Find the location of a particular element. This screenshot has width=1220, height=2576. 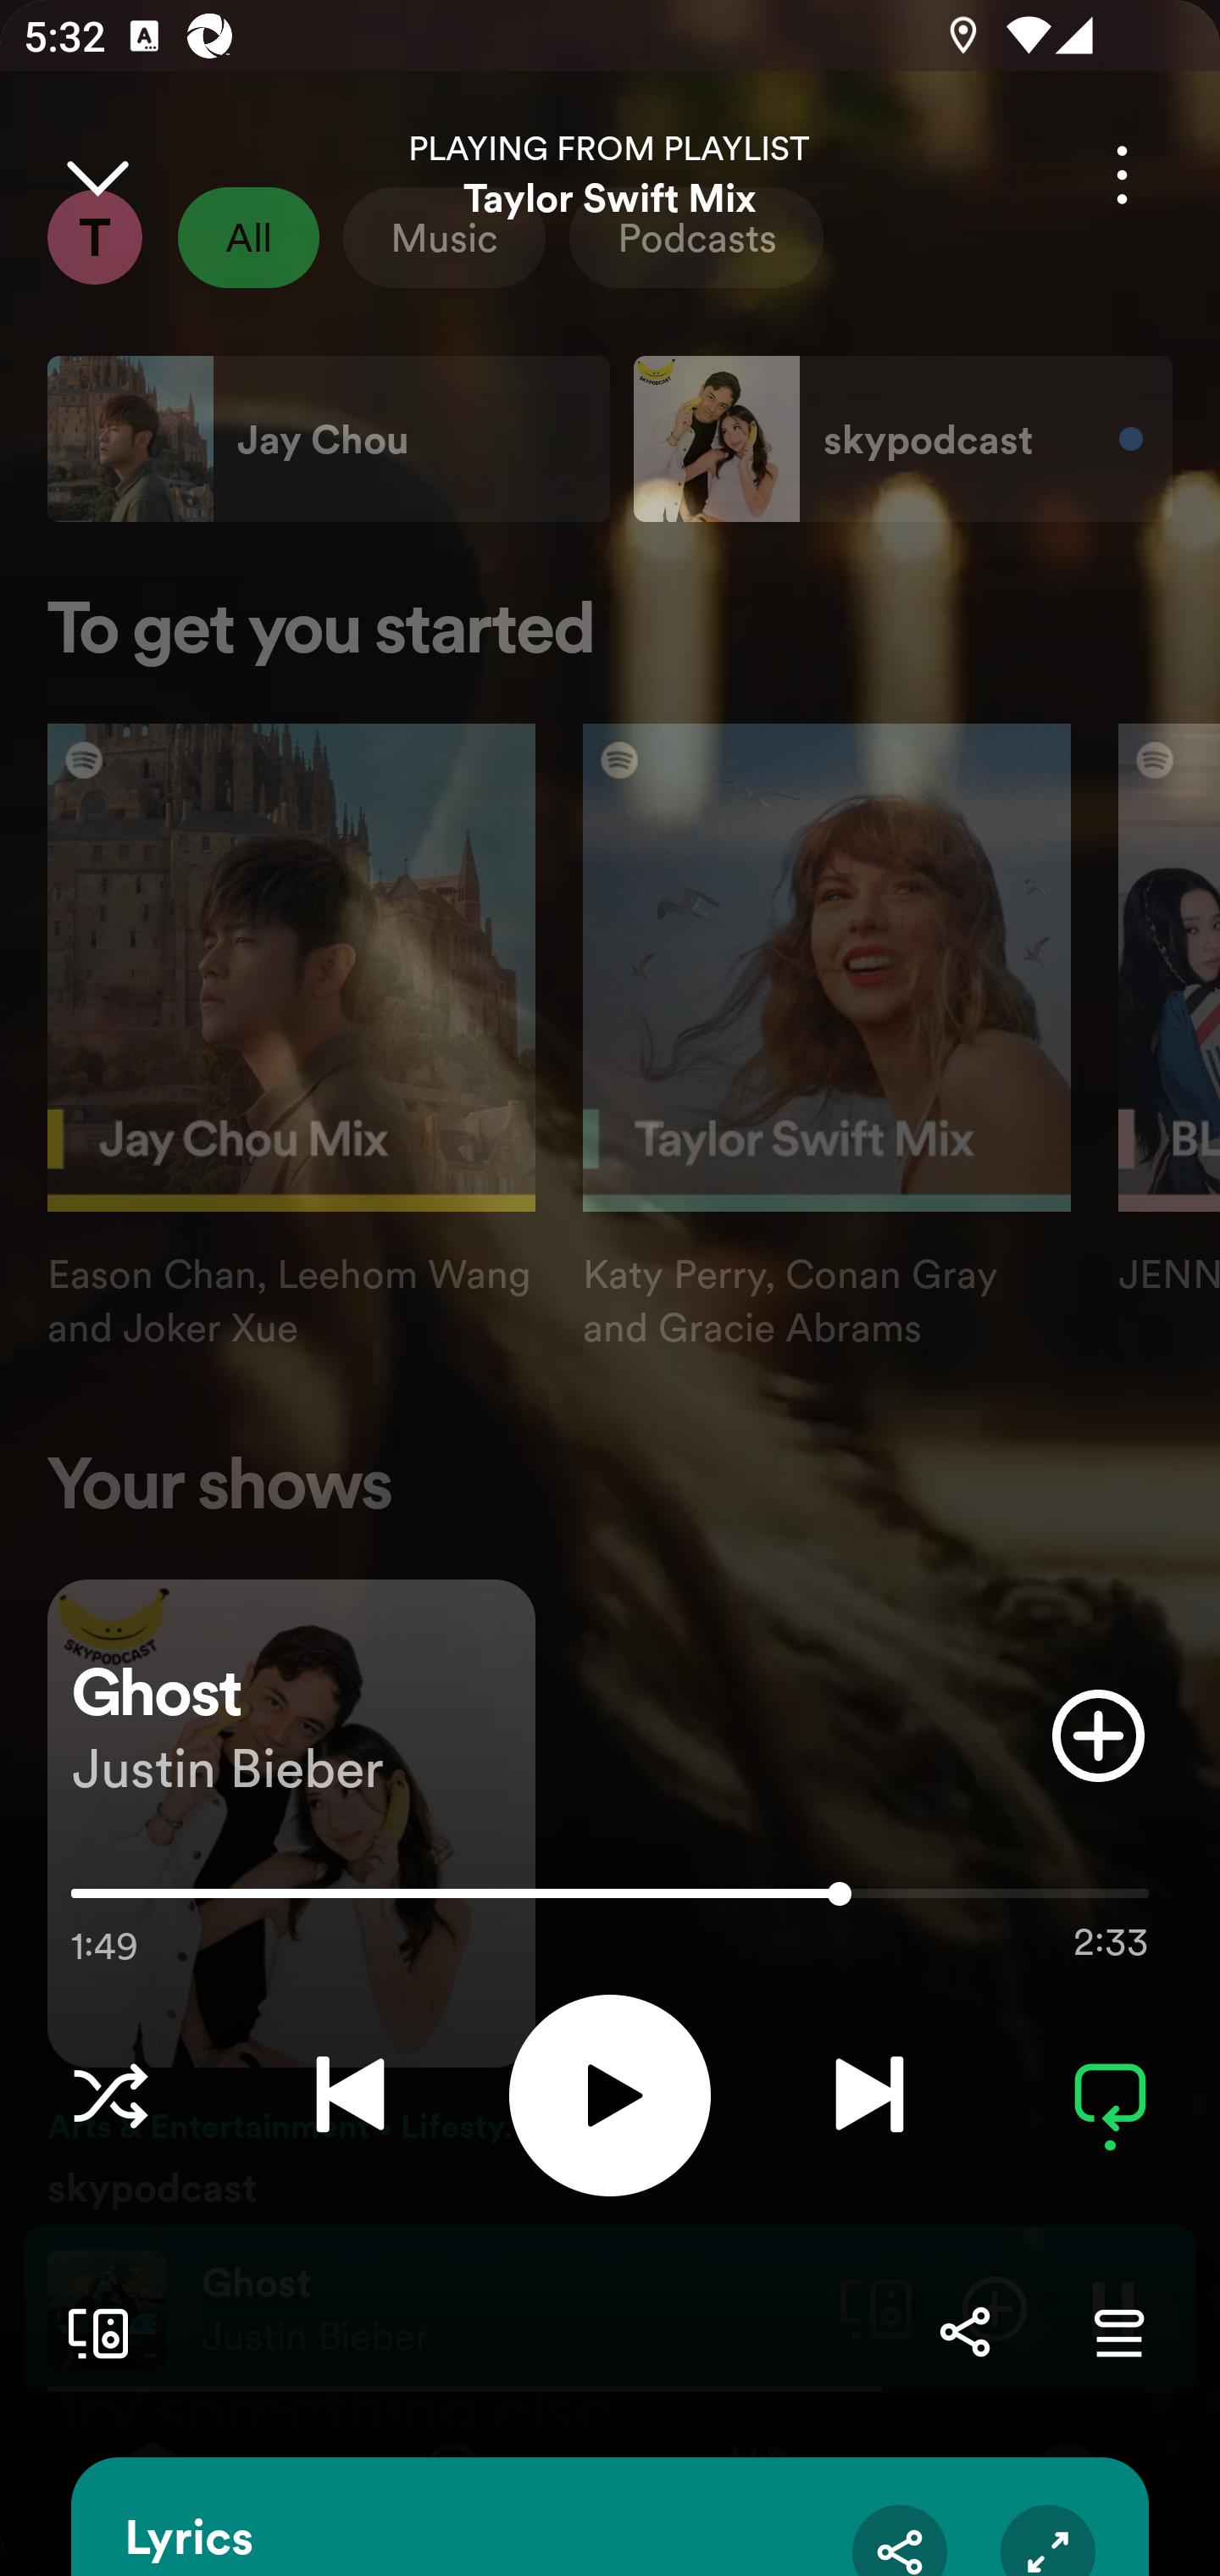

Go to Queue is located at coordinates (1118, 2332).